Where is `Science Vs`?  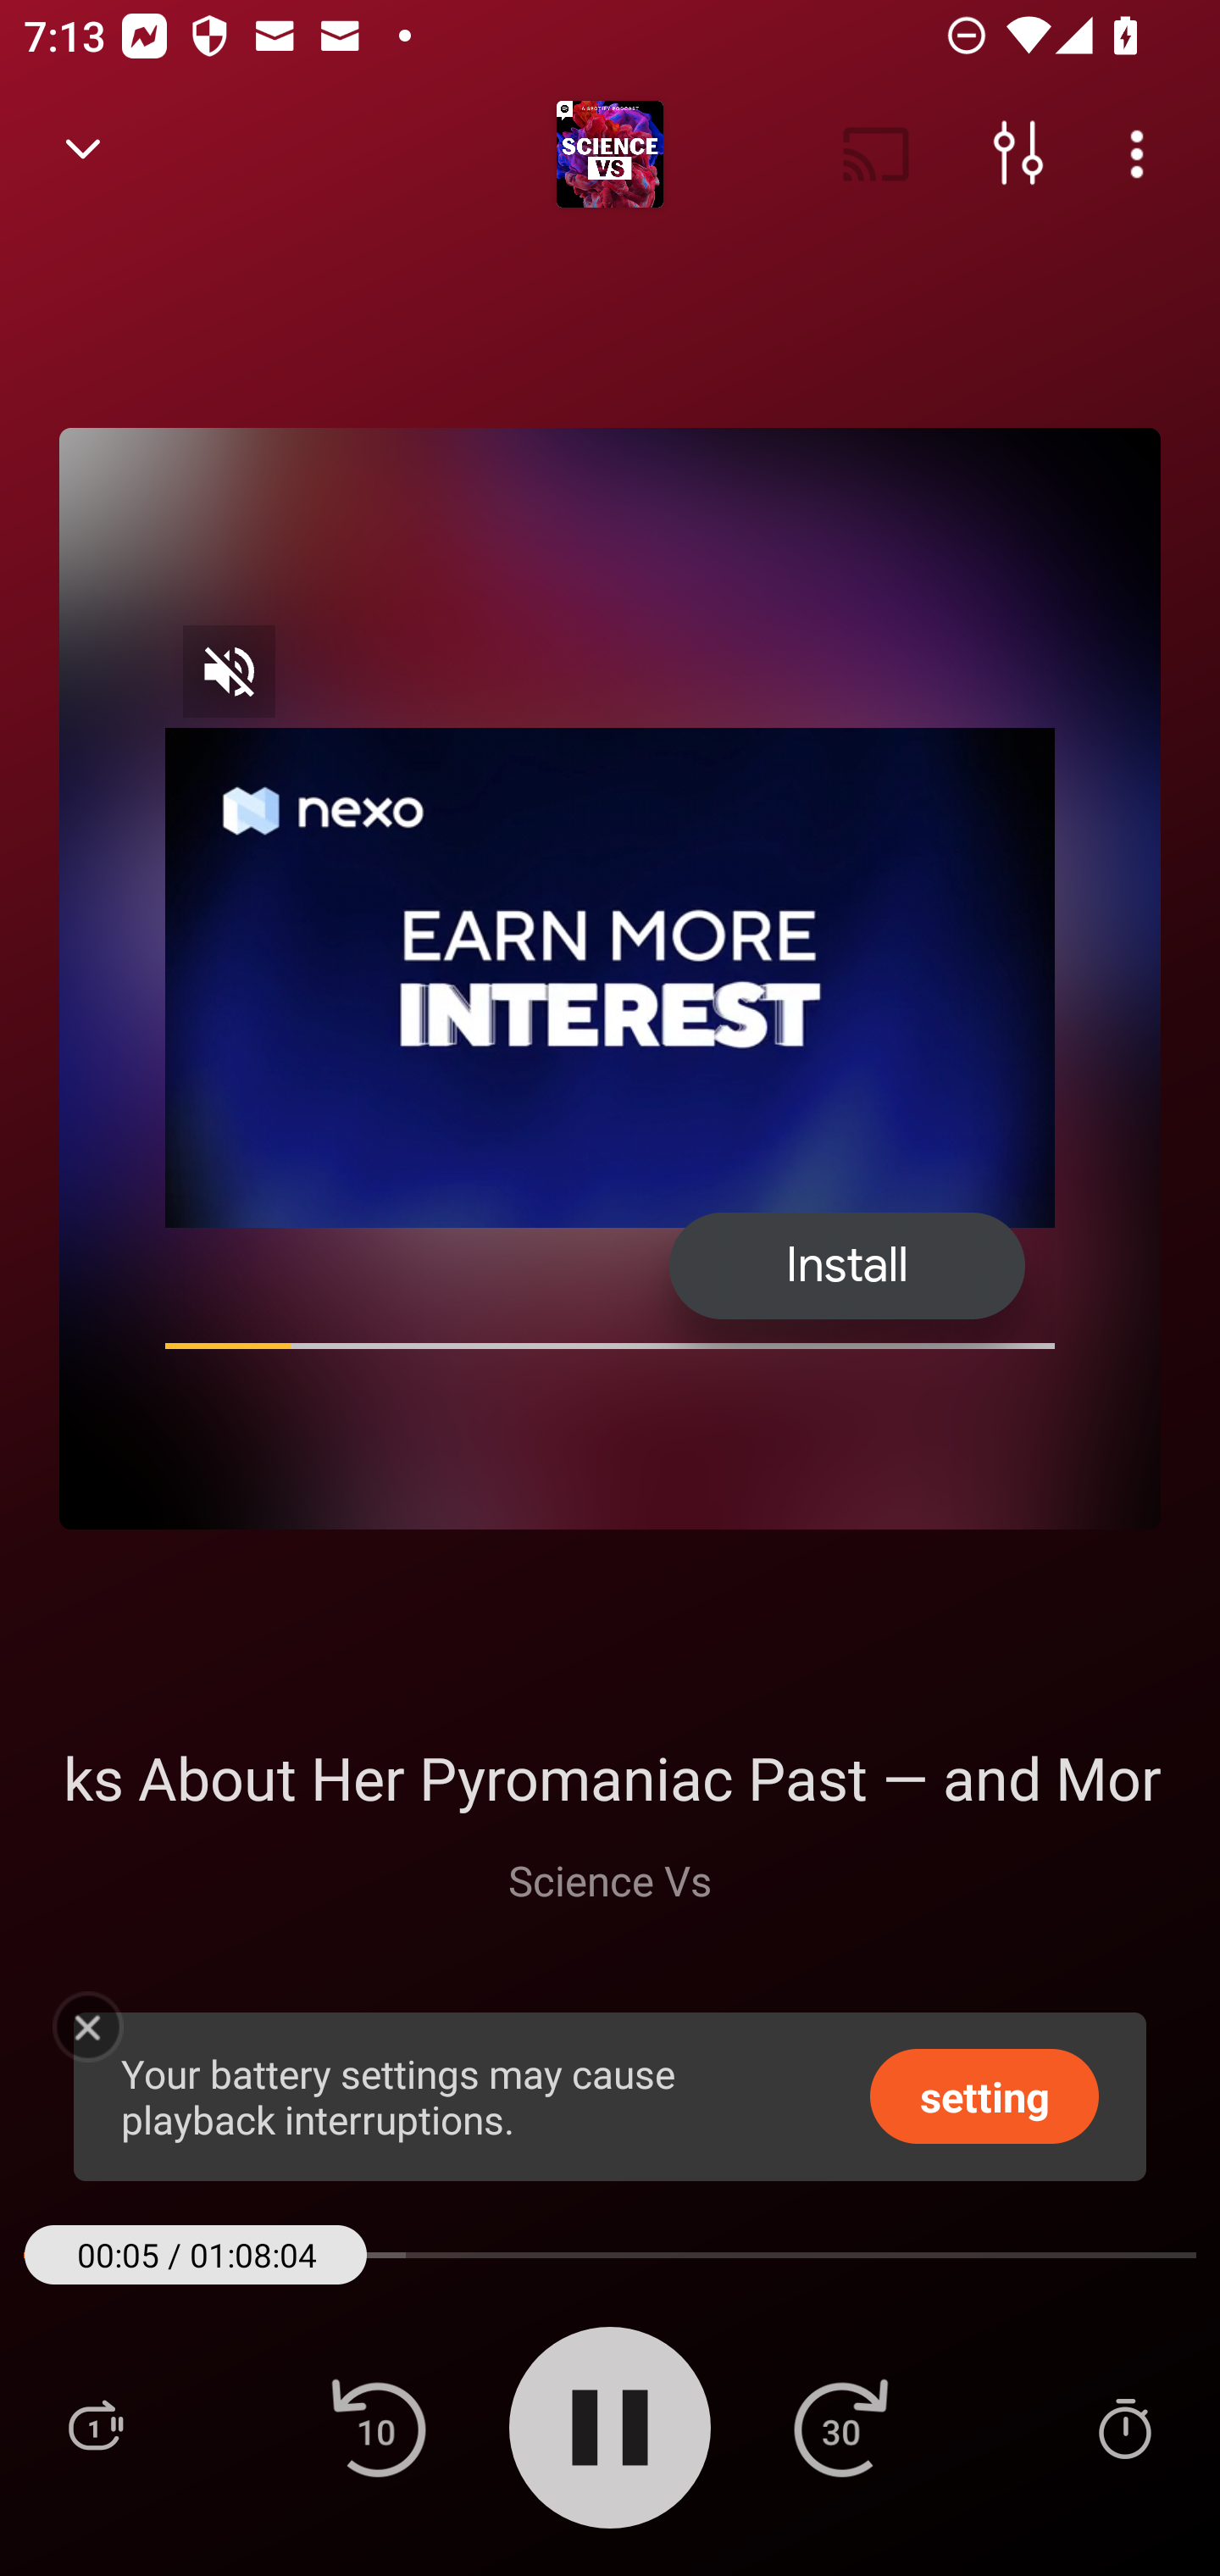 Science Vs is located at coordinates (610, 1879).